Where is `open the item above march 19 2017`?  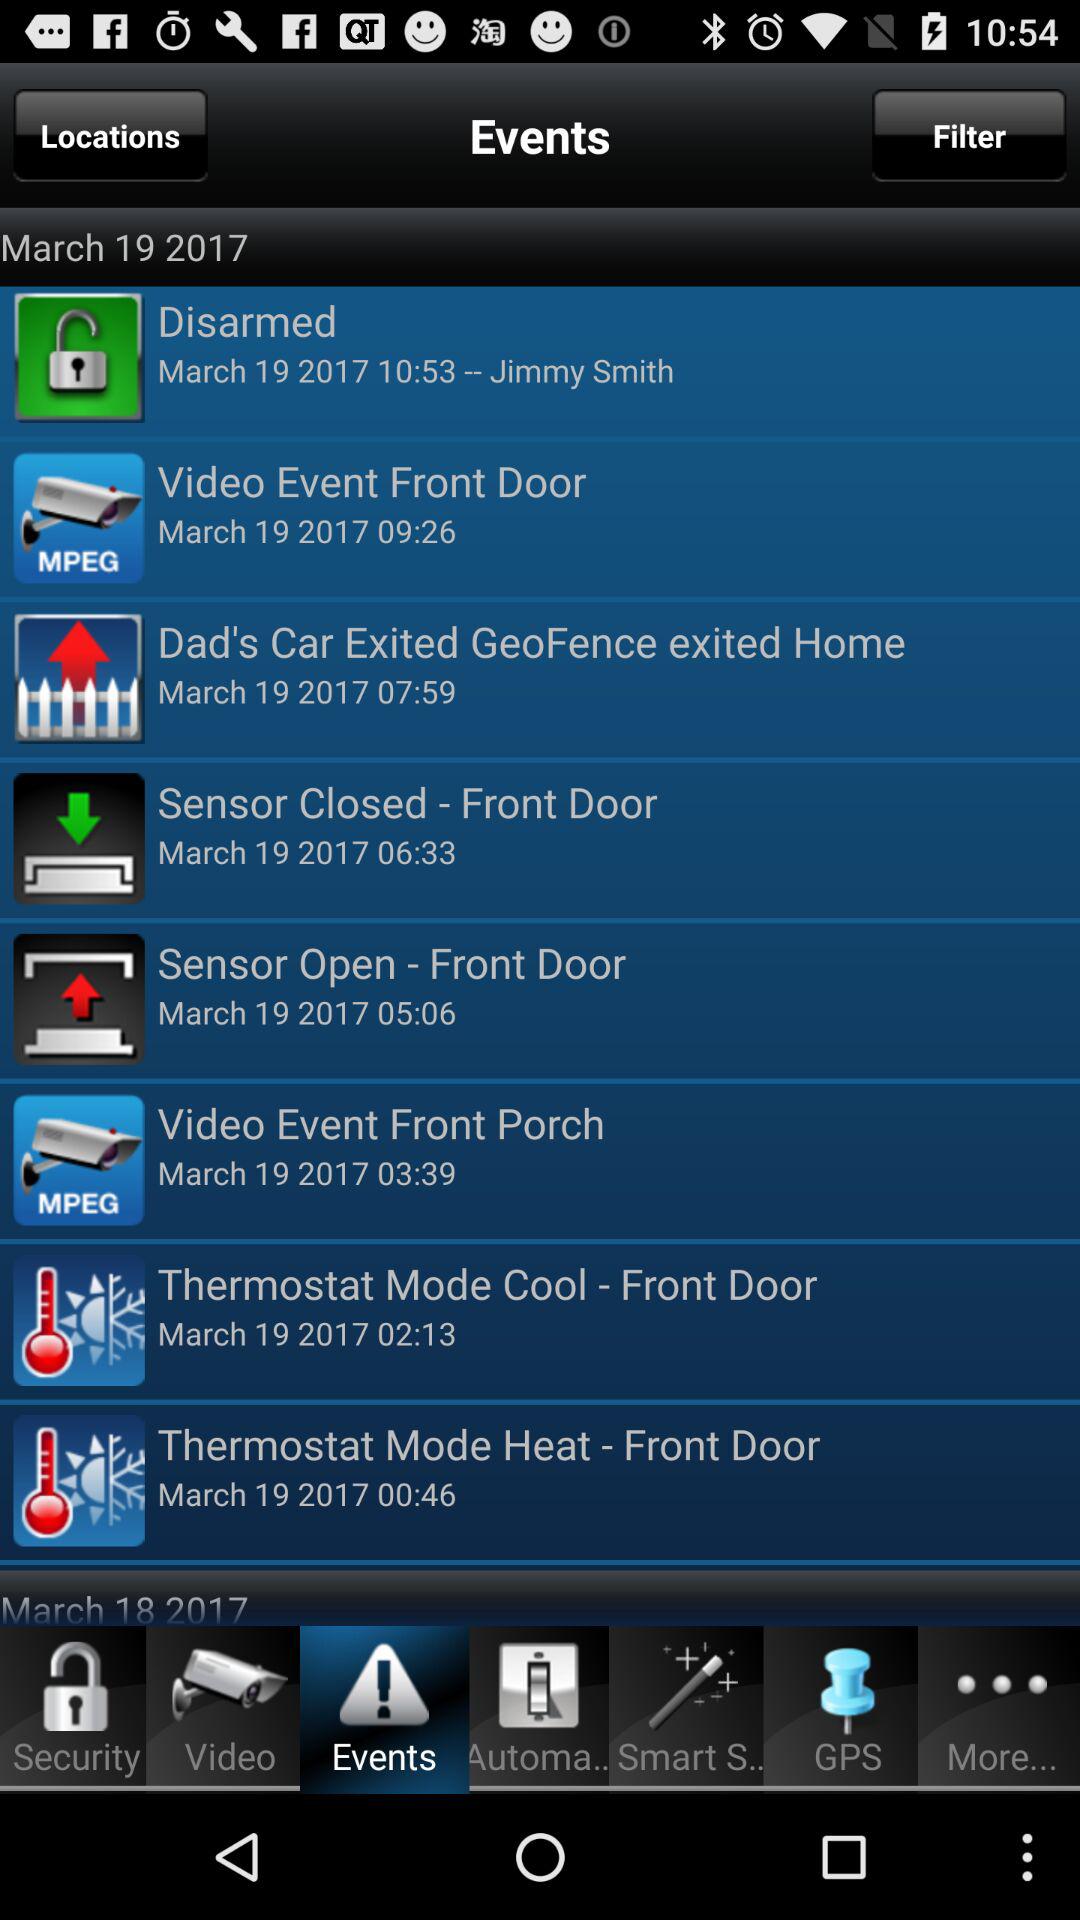 open the item above march 19 2017 is located at coordinates (110, 135).